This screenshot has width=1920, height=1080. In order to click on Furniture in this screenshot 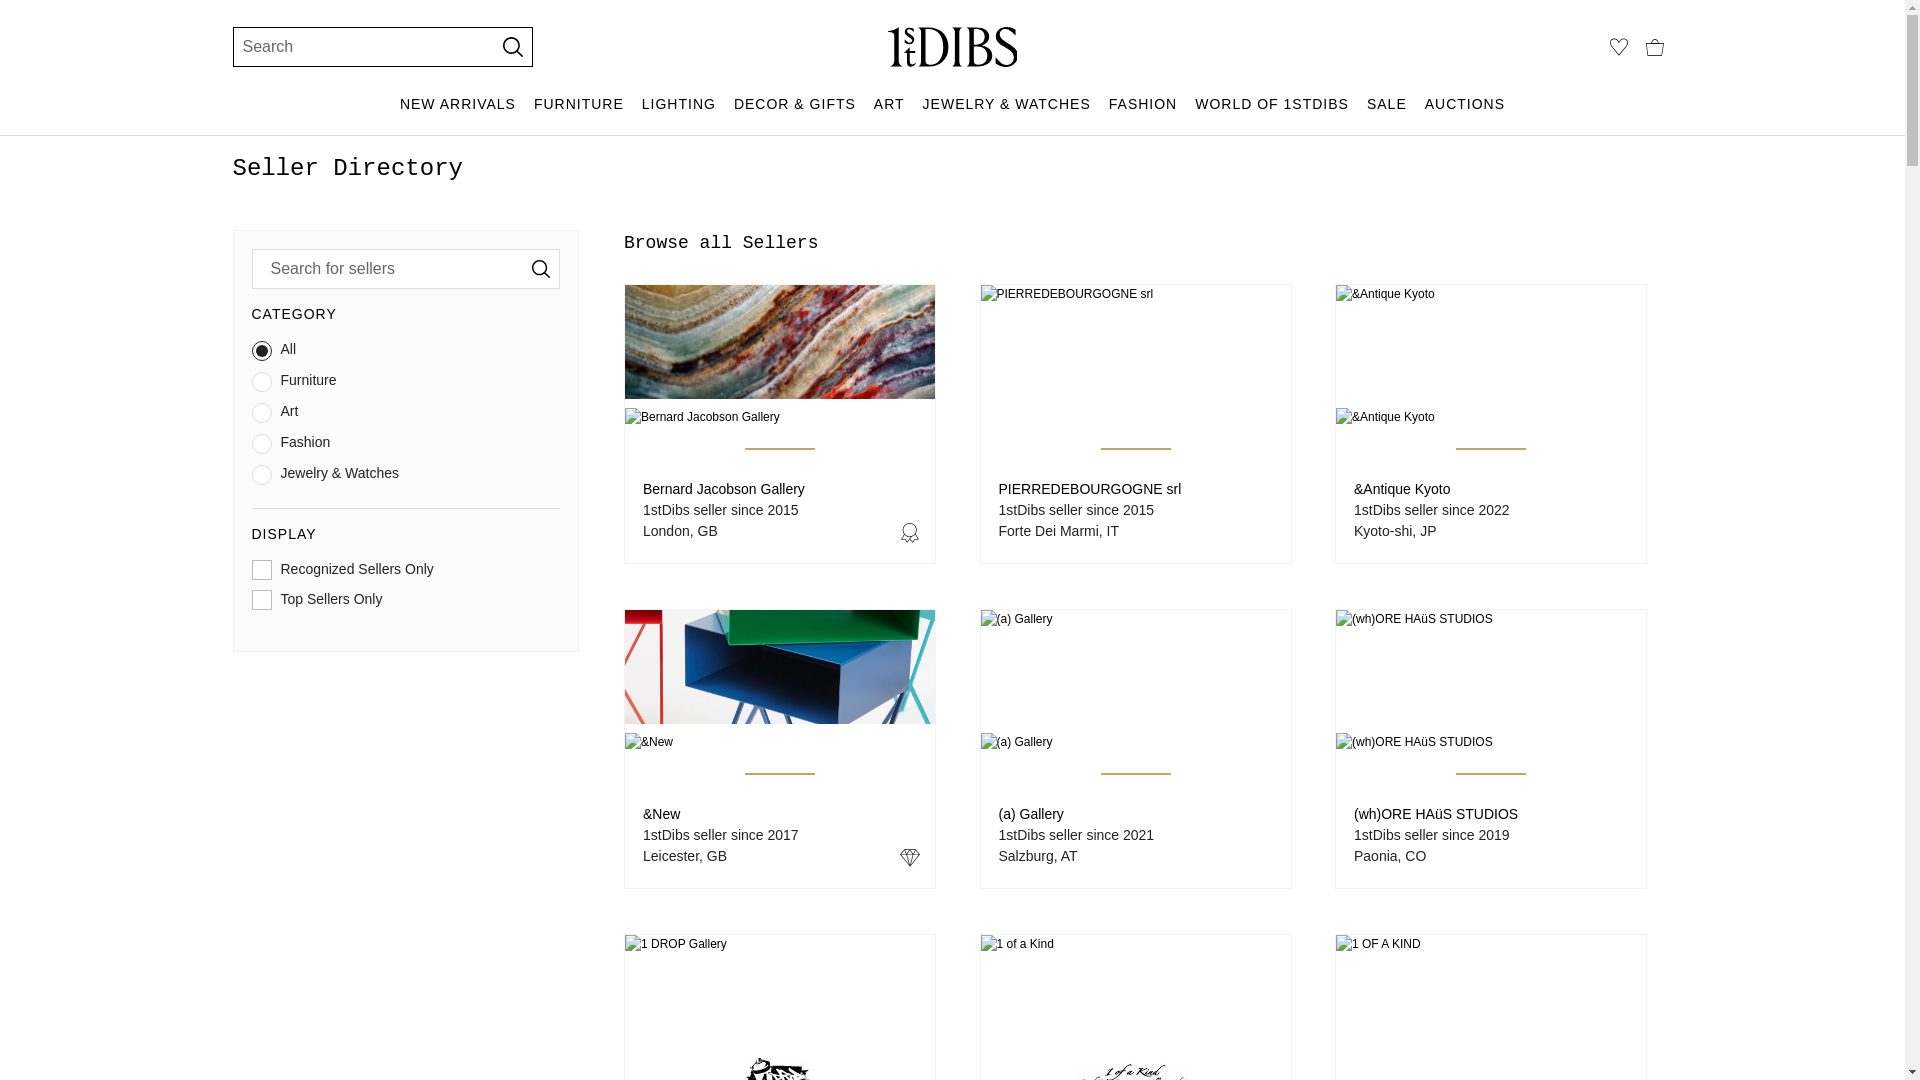, I will do `click(406, 386)`.